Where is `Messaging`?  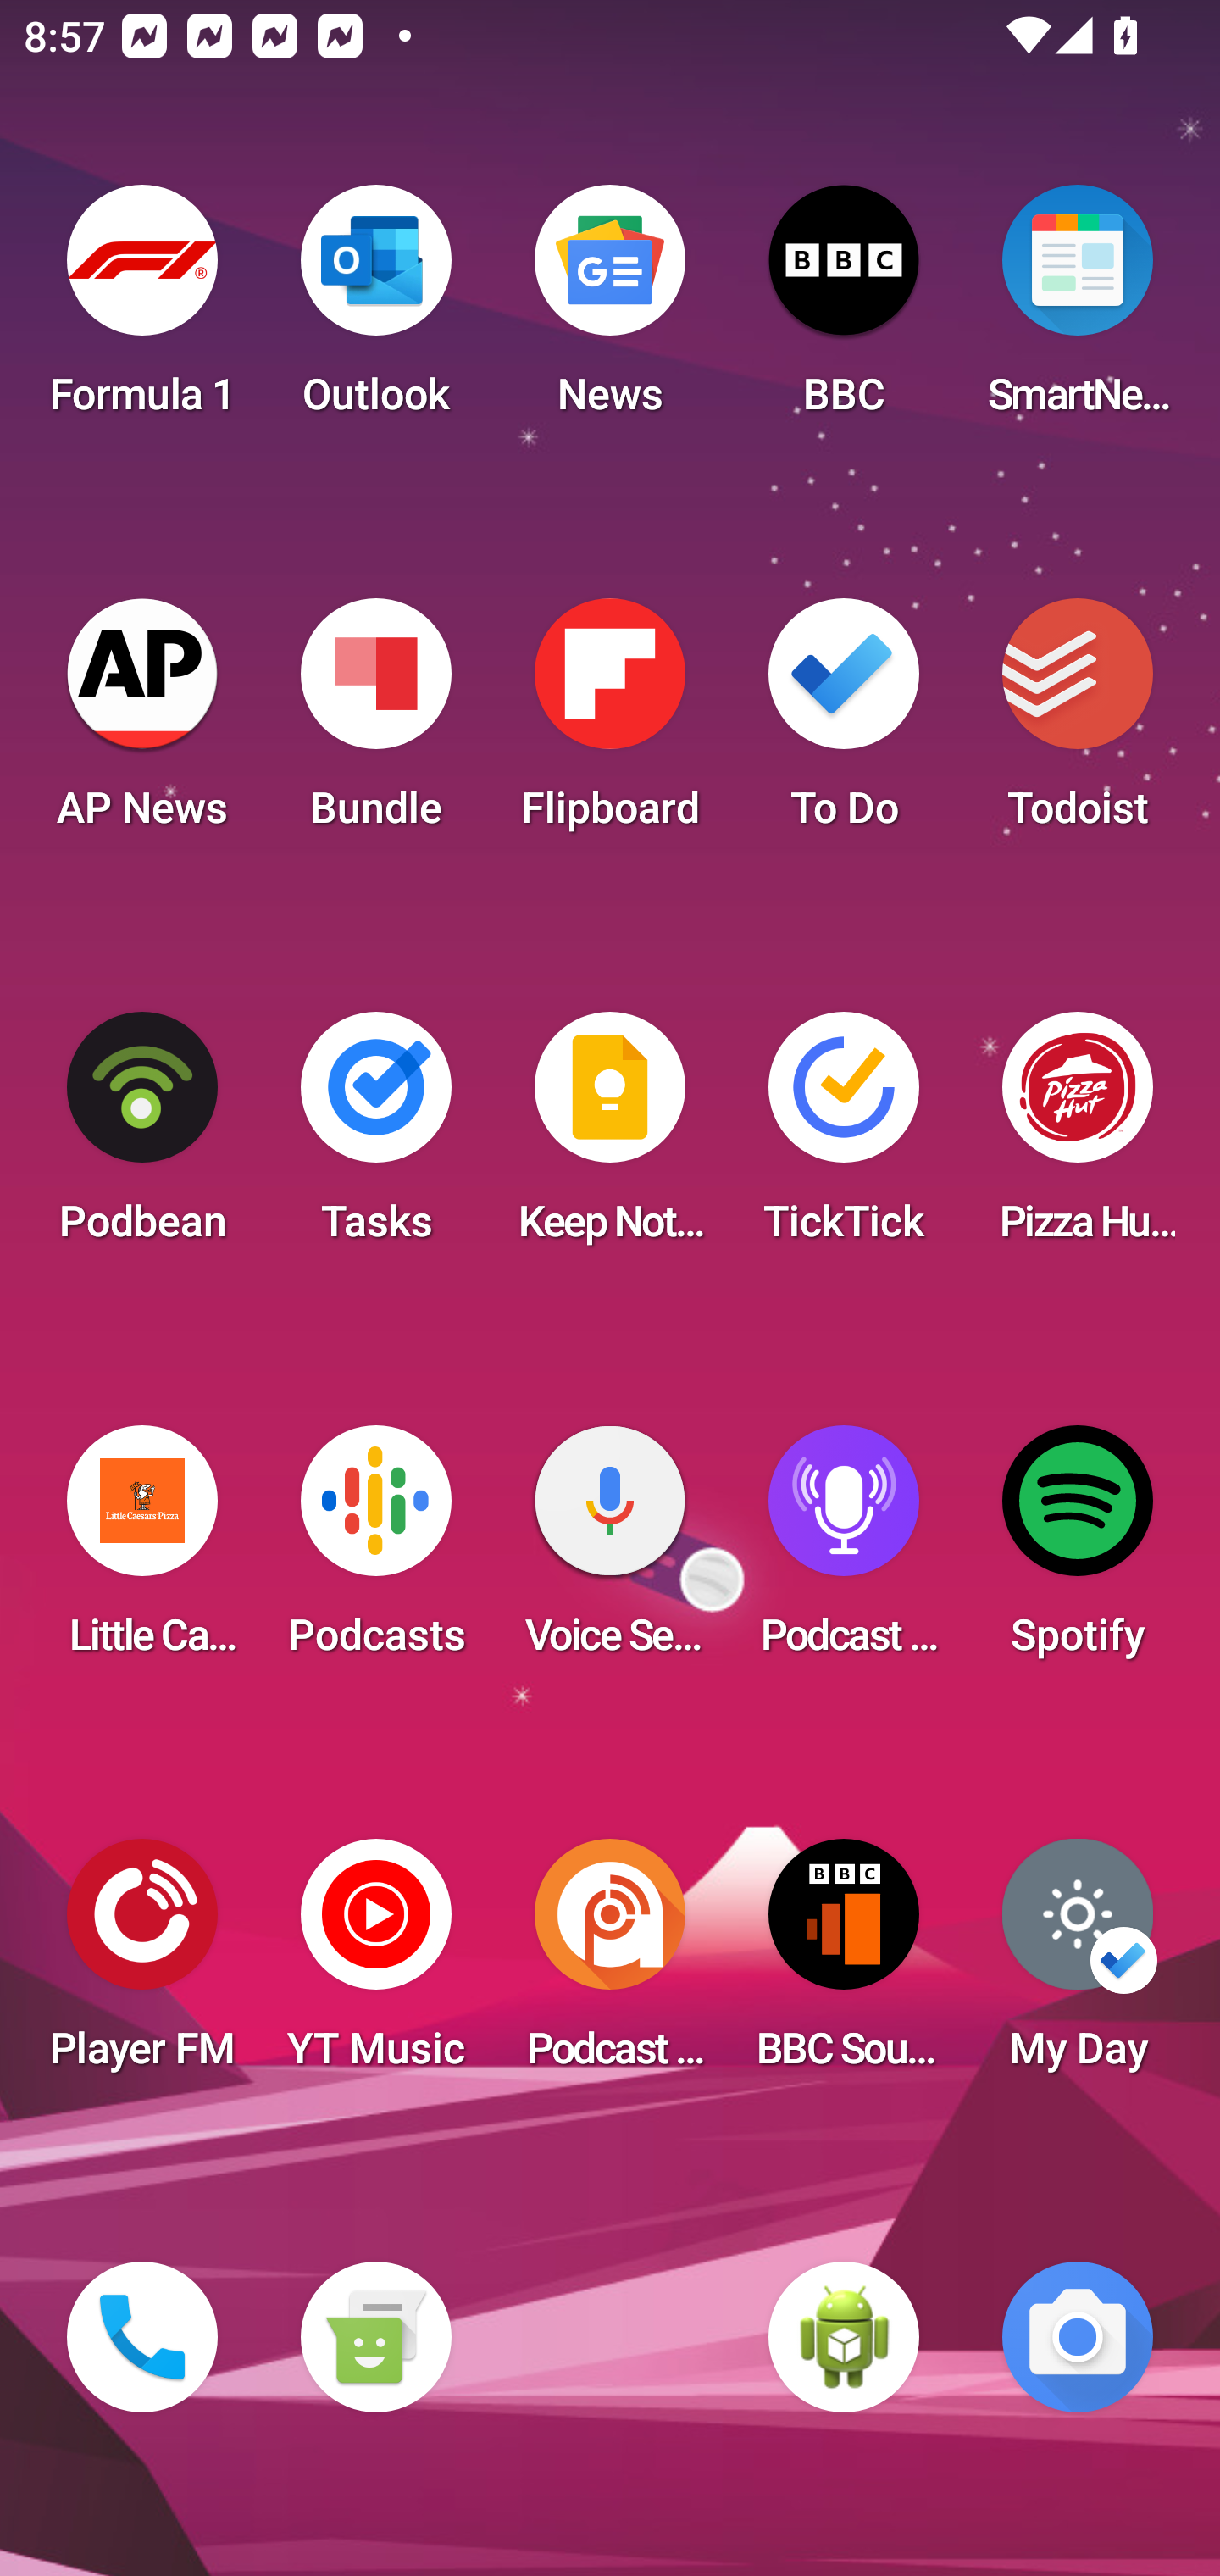 Messaging is located at coordinates (375, 2337).